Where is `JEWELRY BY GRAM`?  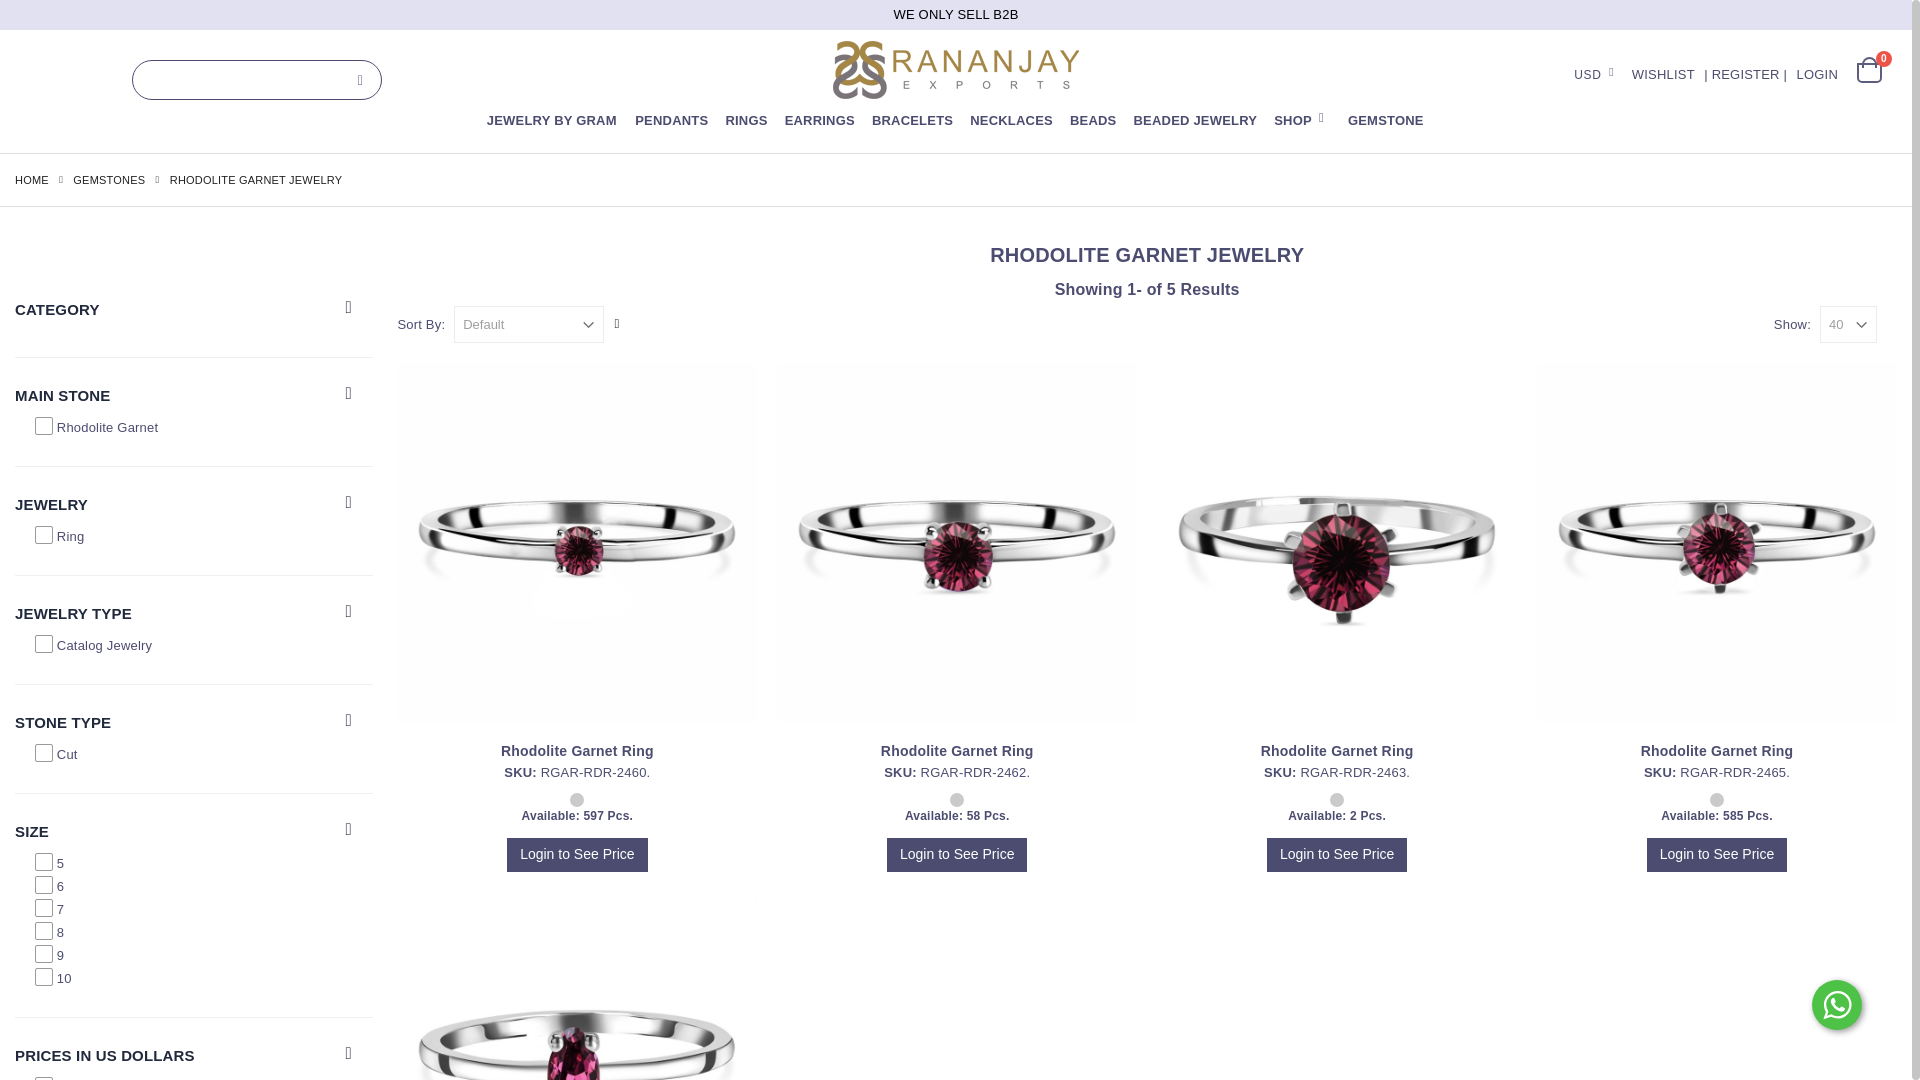 JEWELRY BY GRAM is located at coordinates (552, 116).